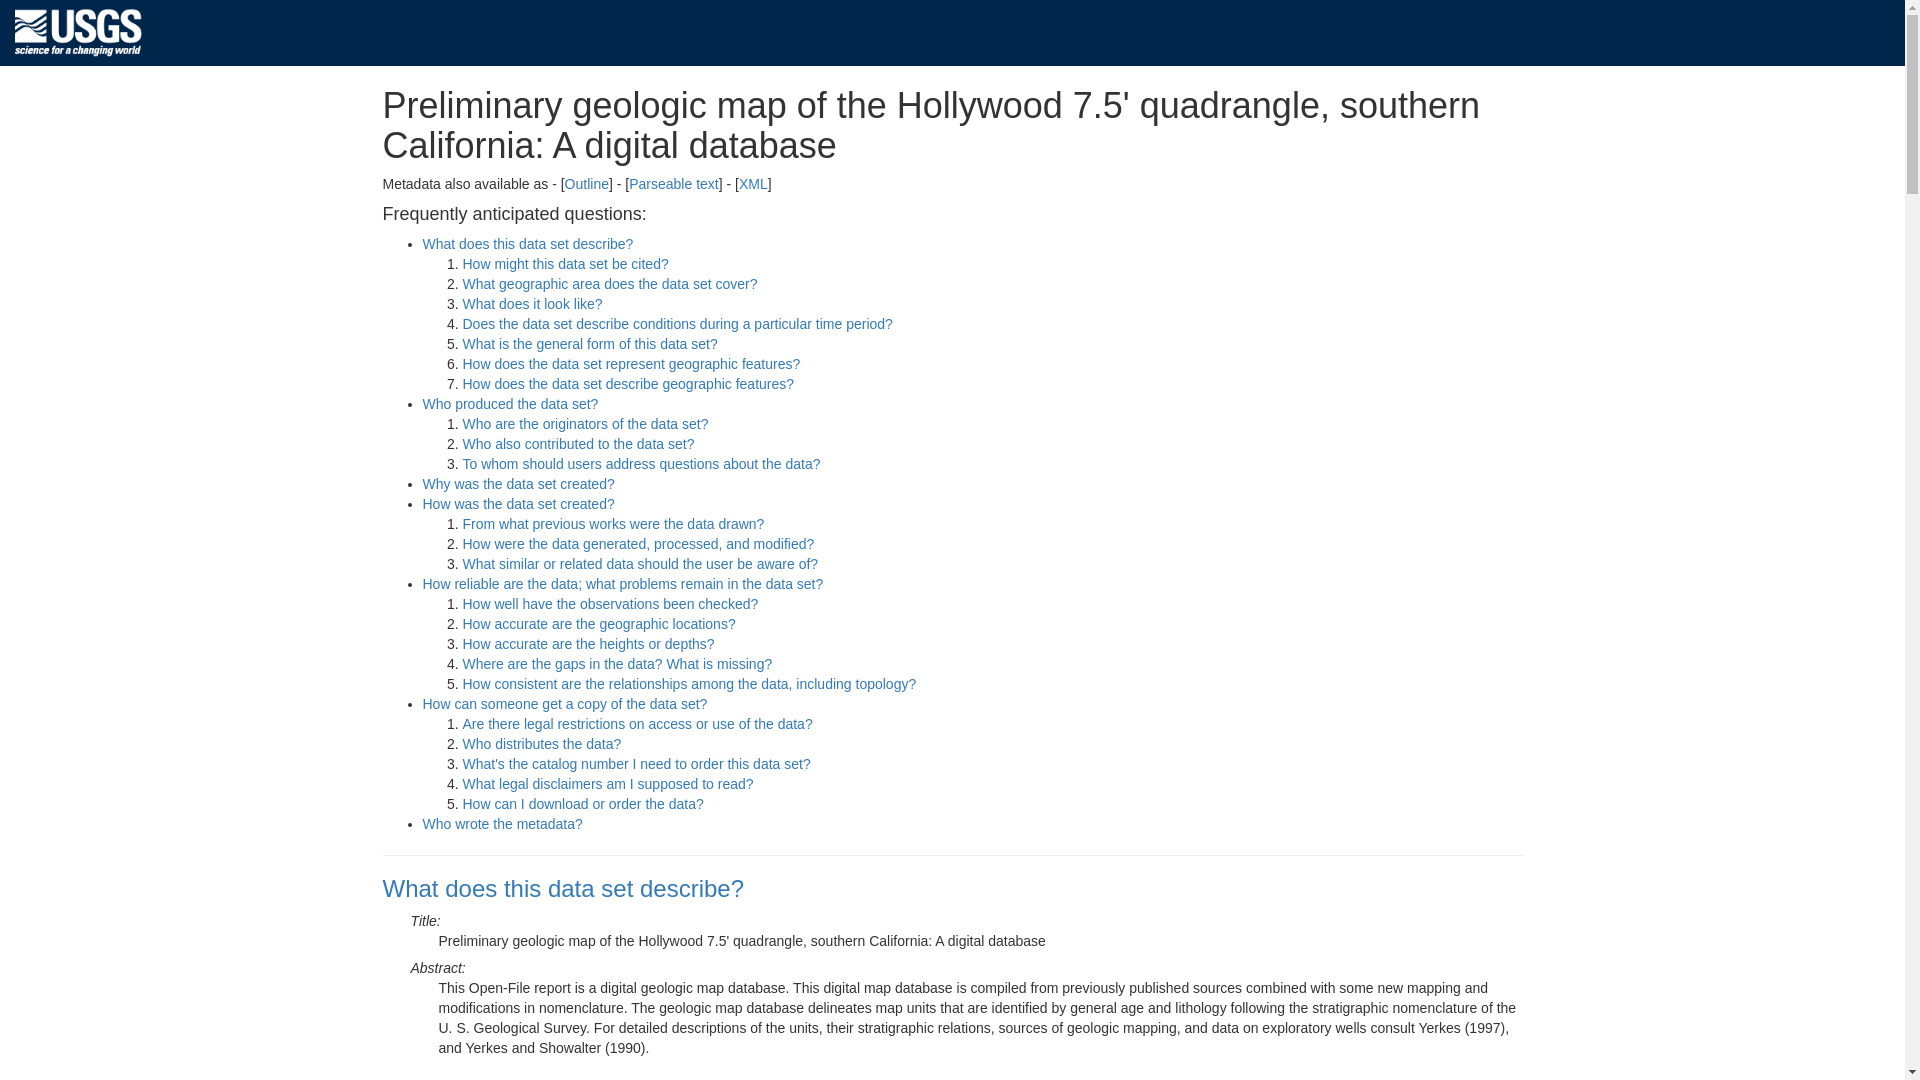 This screenshot has width=1920, height=1080. Describe the element at coordinates (589, 344) in the screenshot. I see `What is the general form of this data set?` at that location.